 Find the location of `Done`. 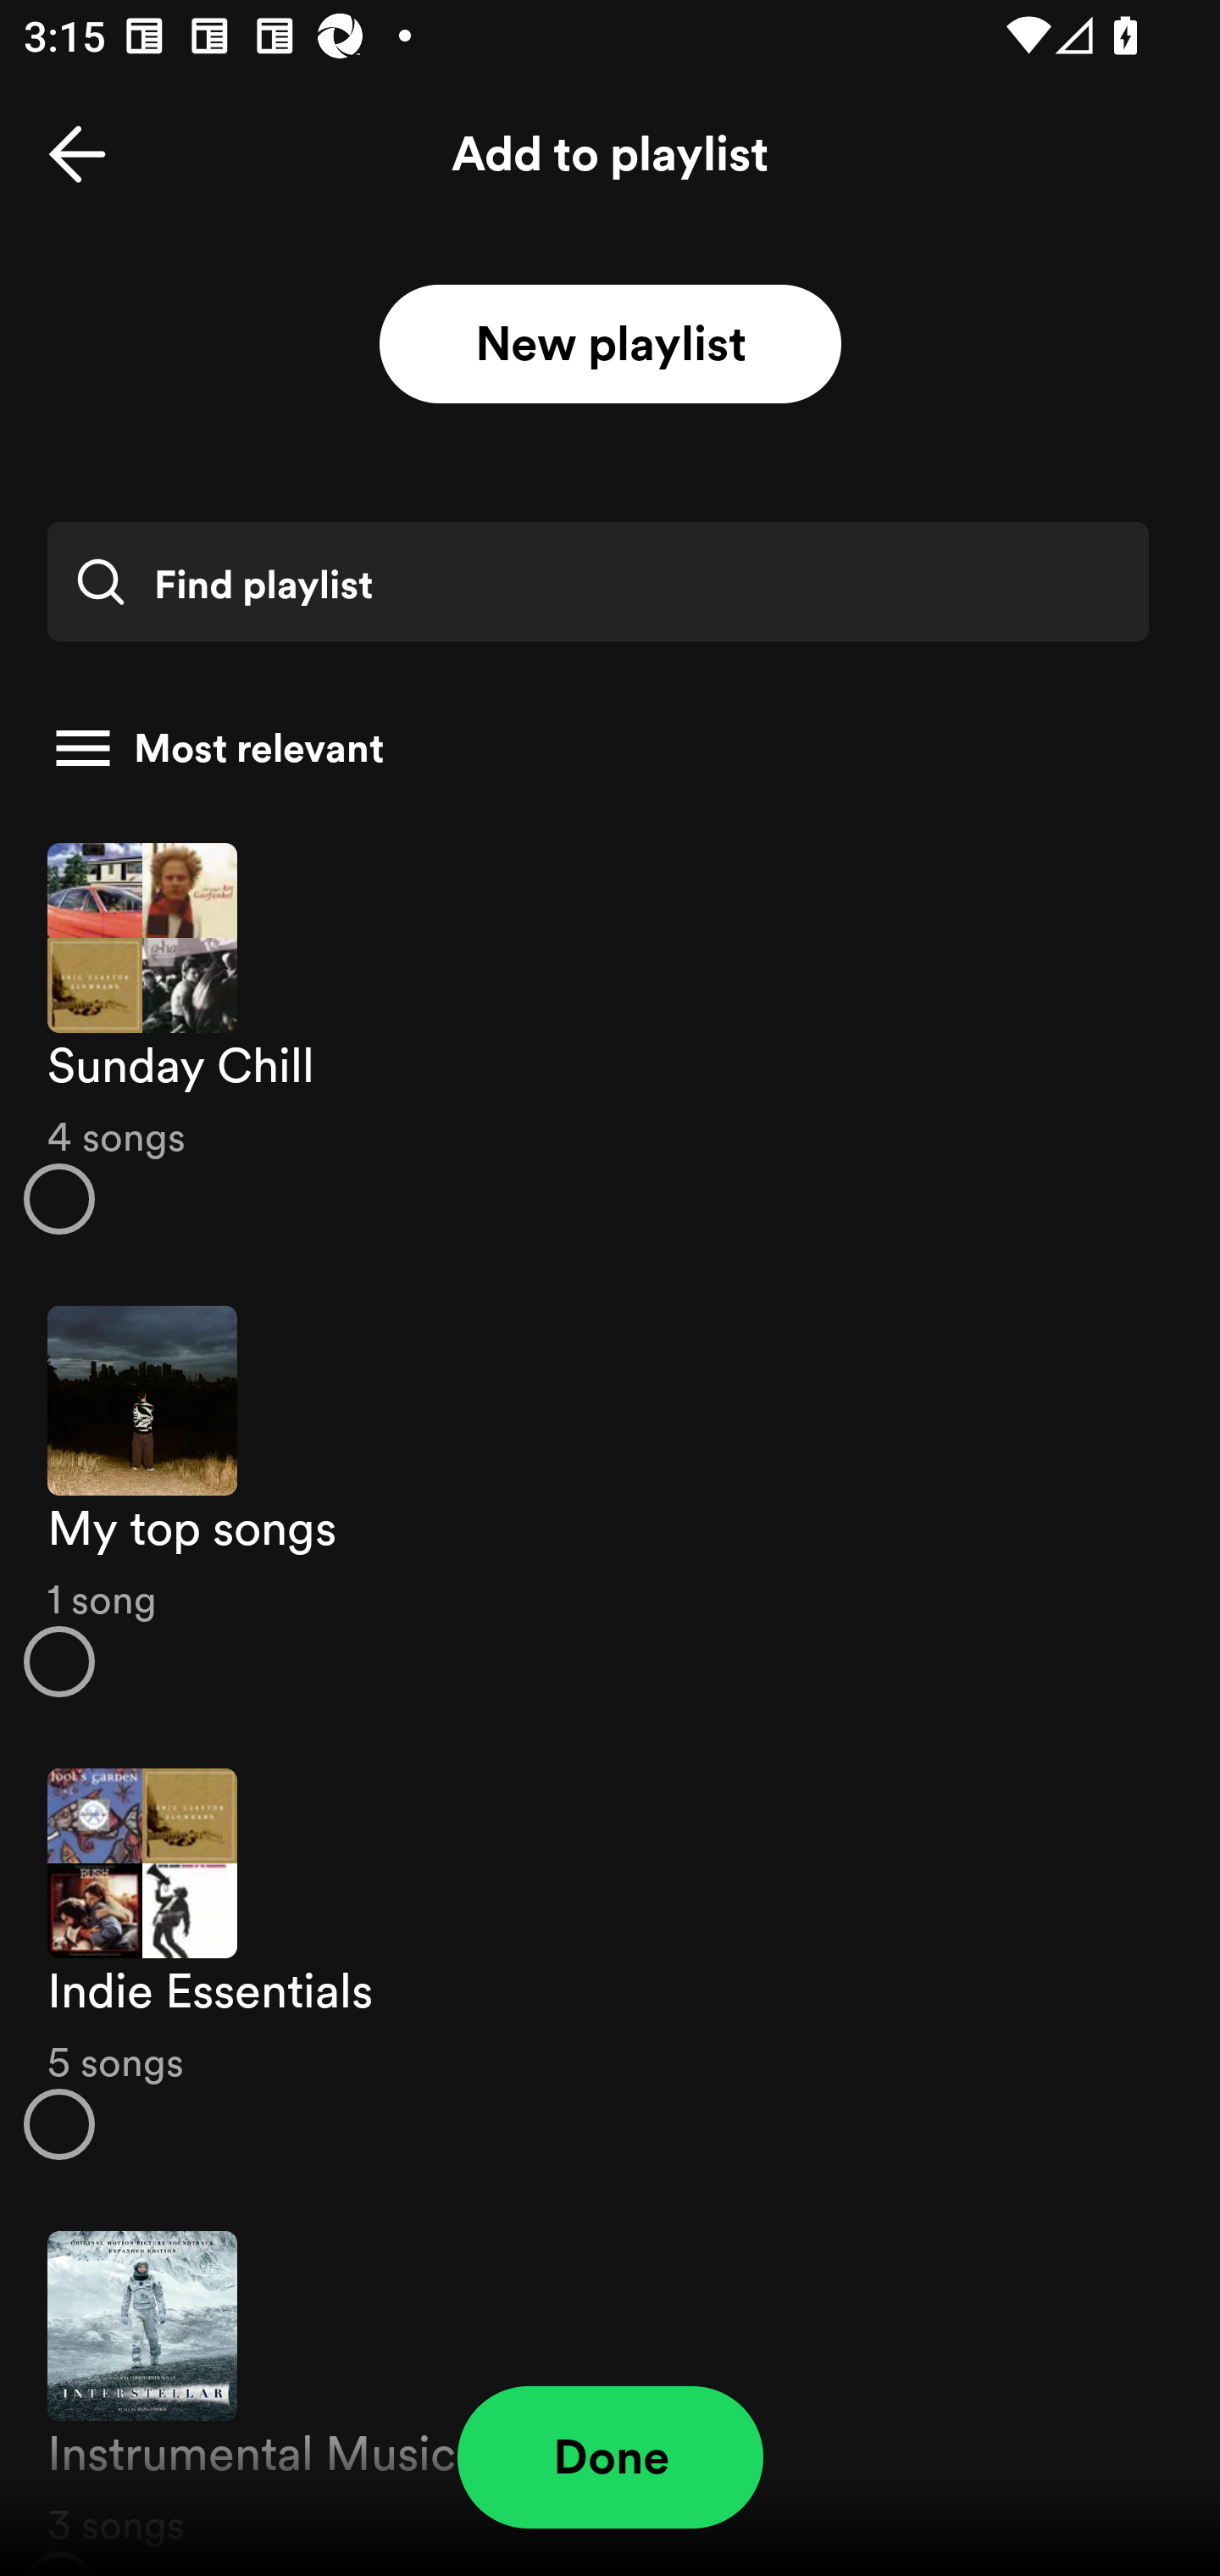

Done is located at coordinates (610, 2457).